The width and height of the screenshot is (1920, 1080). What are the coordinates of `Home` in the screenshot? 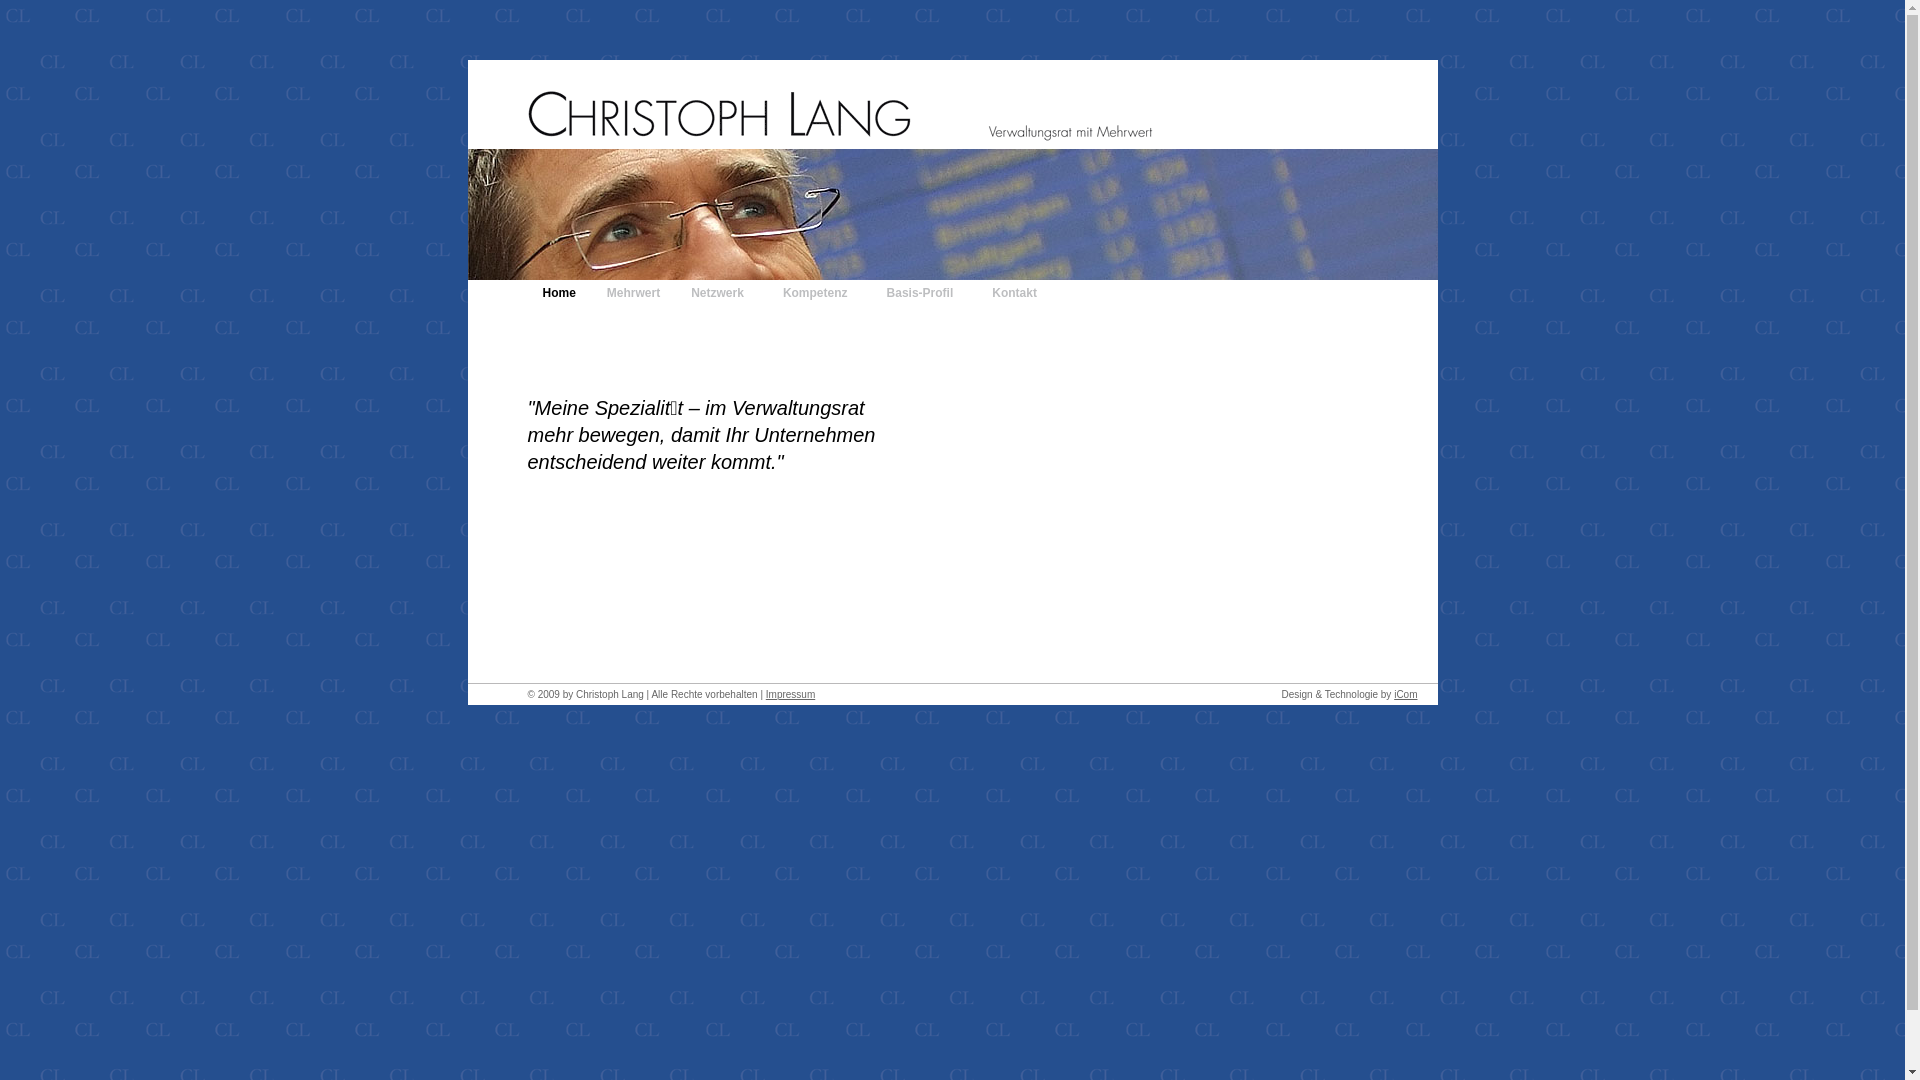 It's located at (560, 293).